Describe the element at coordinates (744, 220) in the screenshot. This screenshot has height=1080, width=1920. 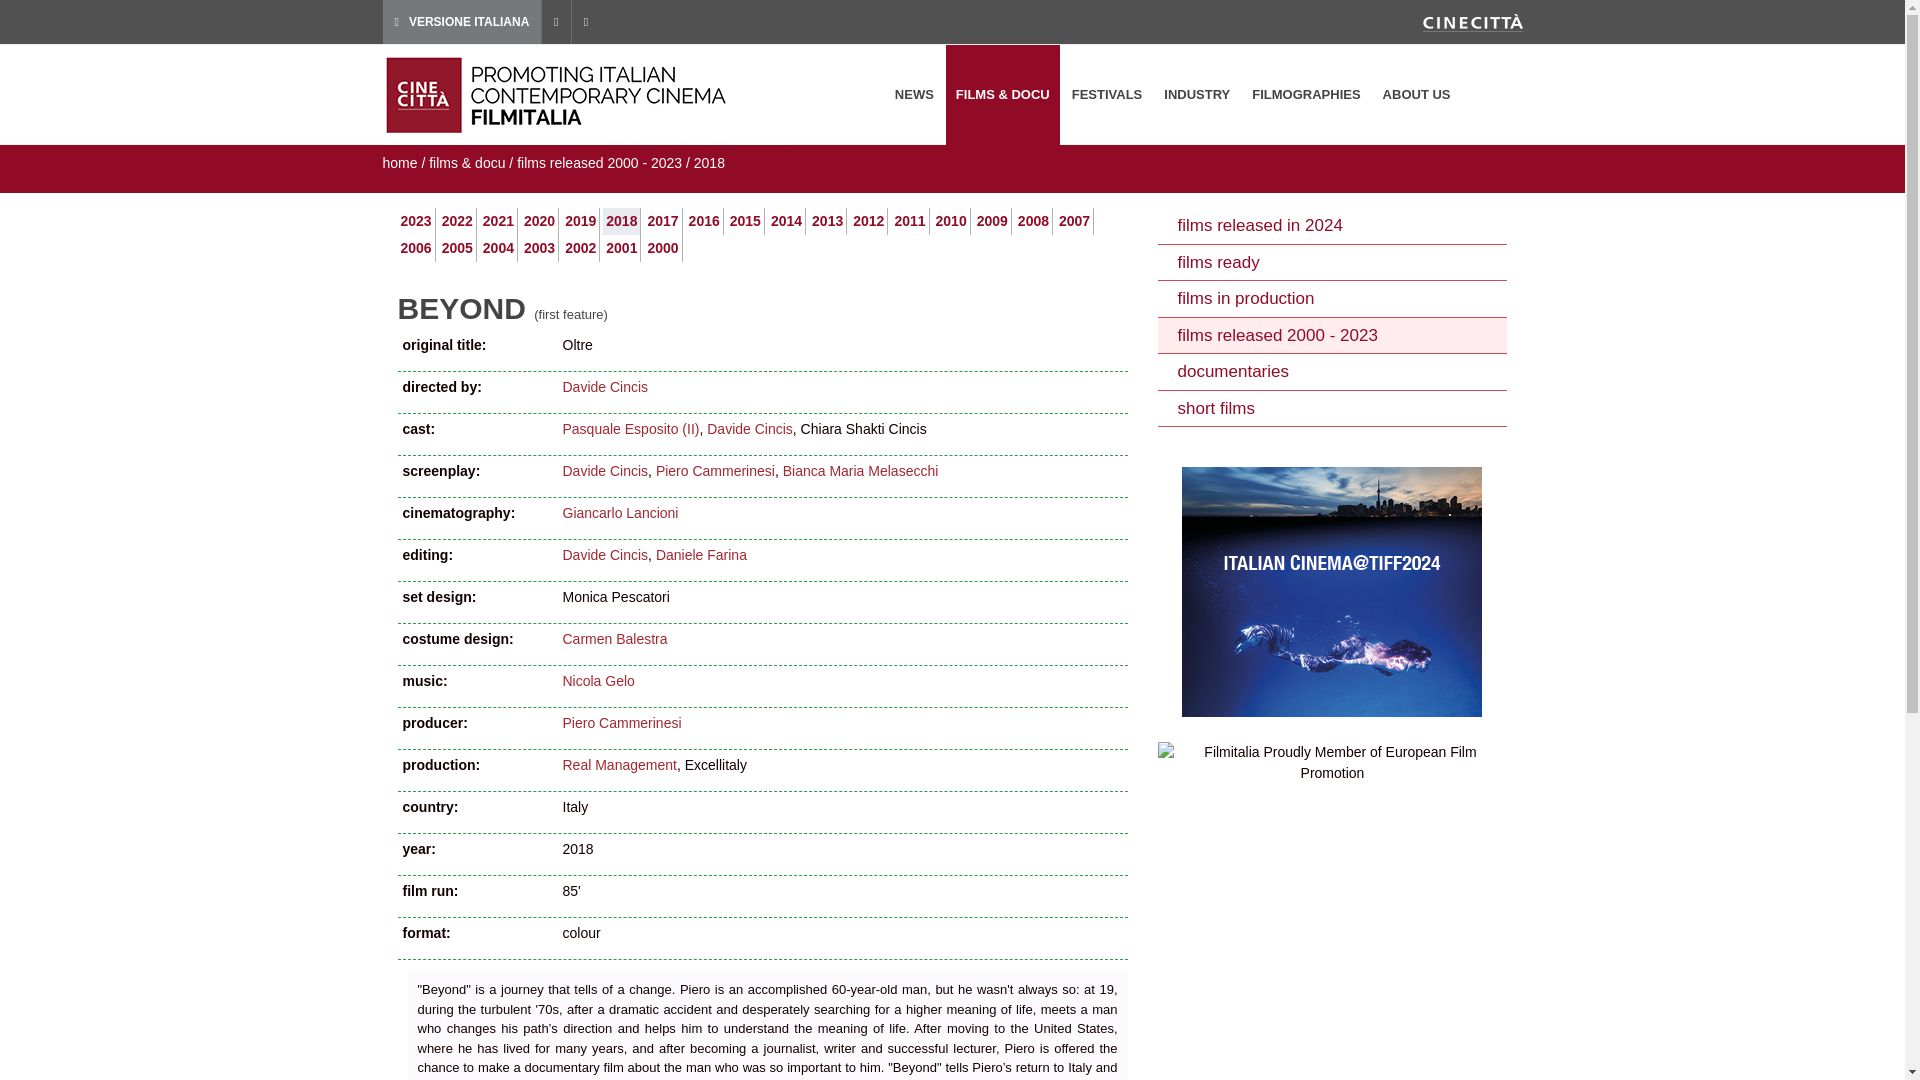
I see `2015` at that location.